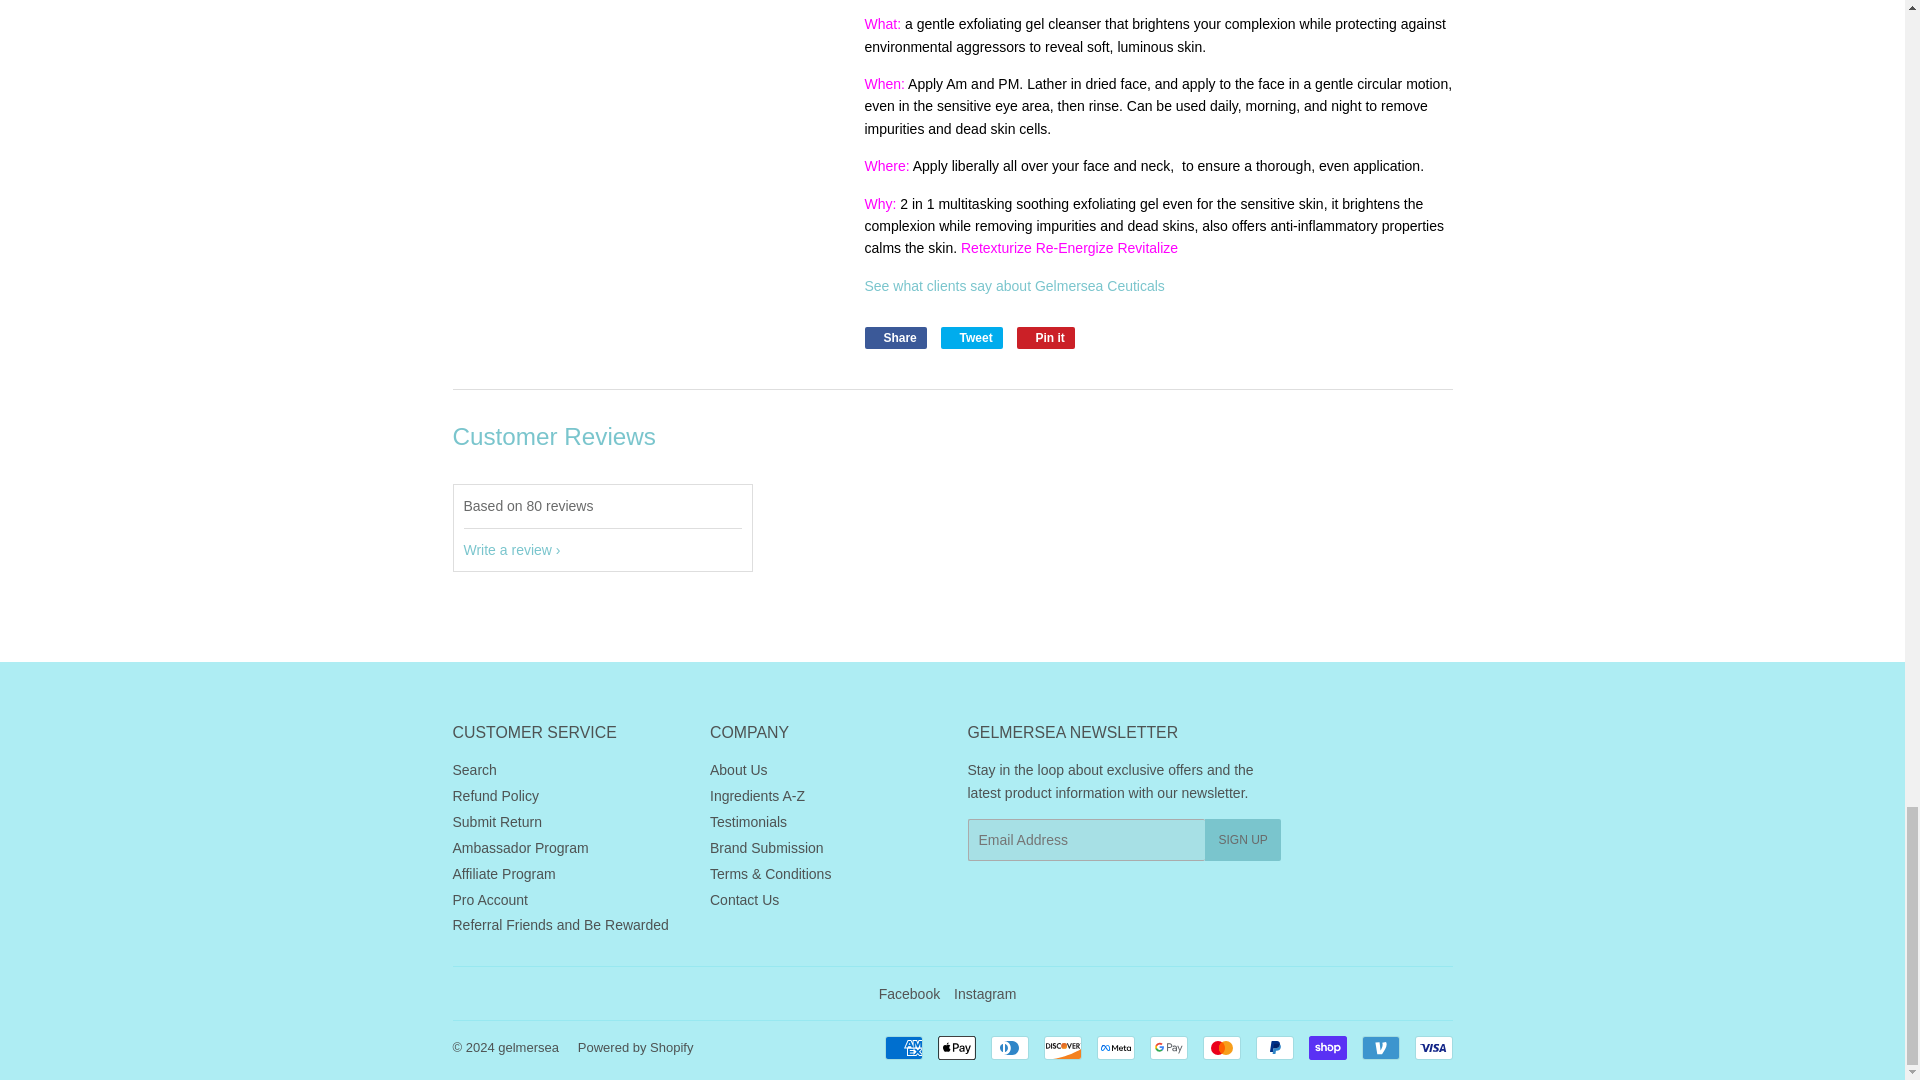 The height and width of the screenshot is (1080, 1920). Describe the element at coordinates (894, 338) in the screenshot. I see `Share on Facebook` at that location.